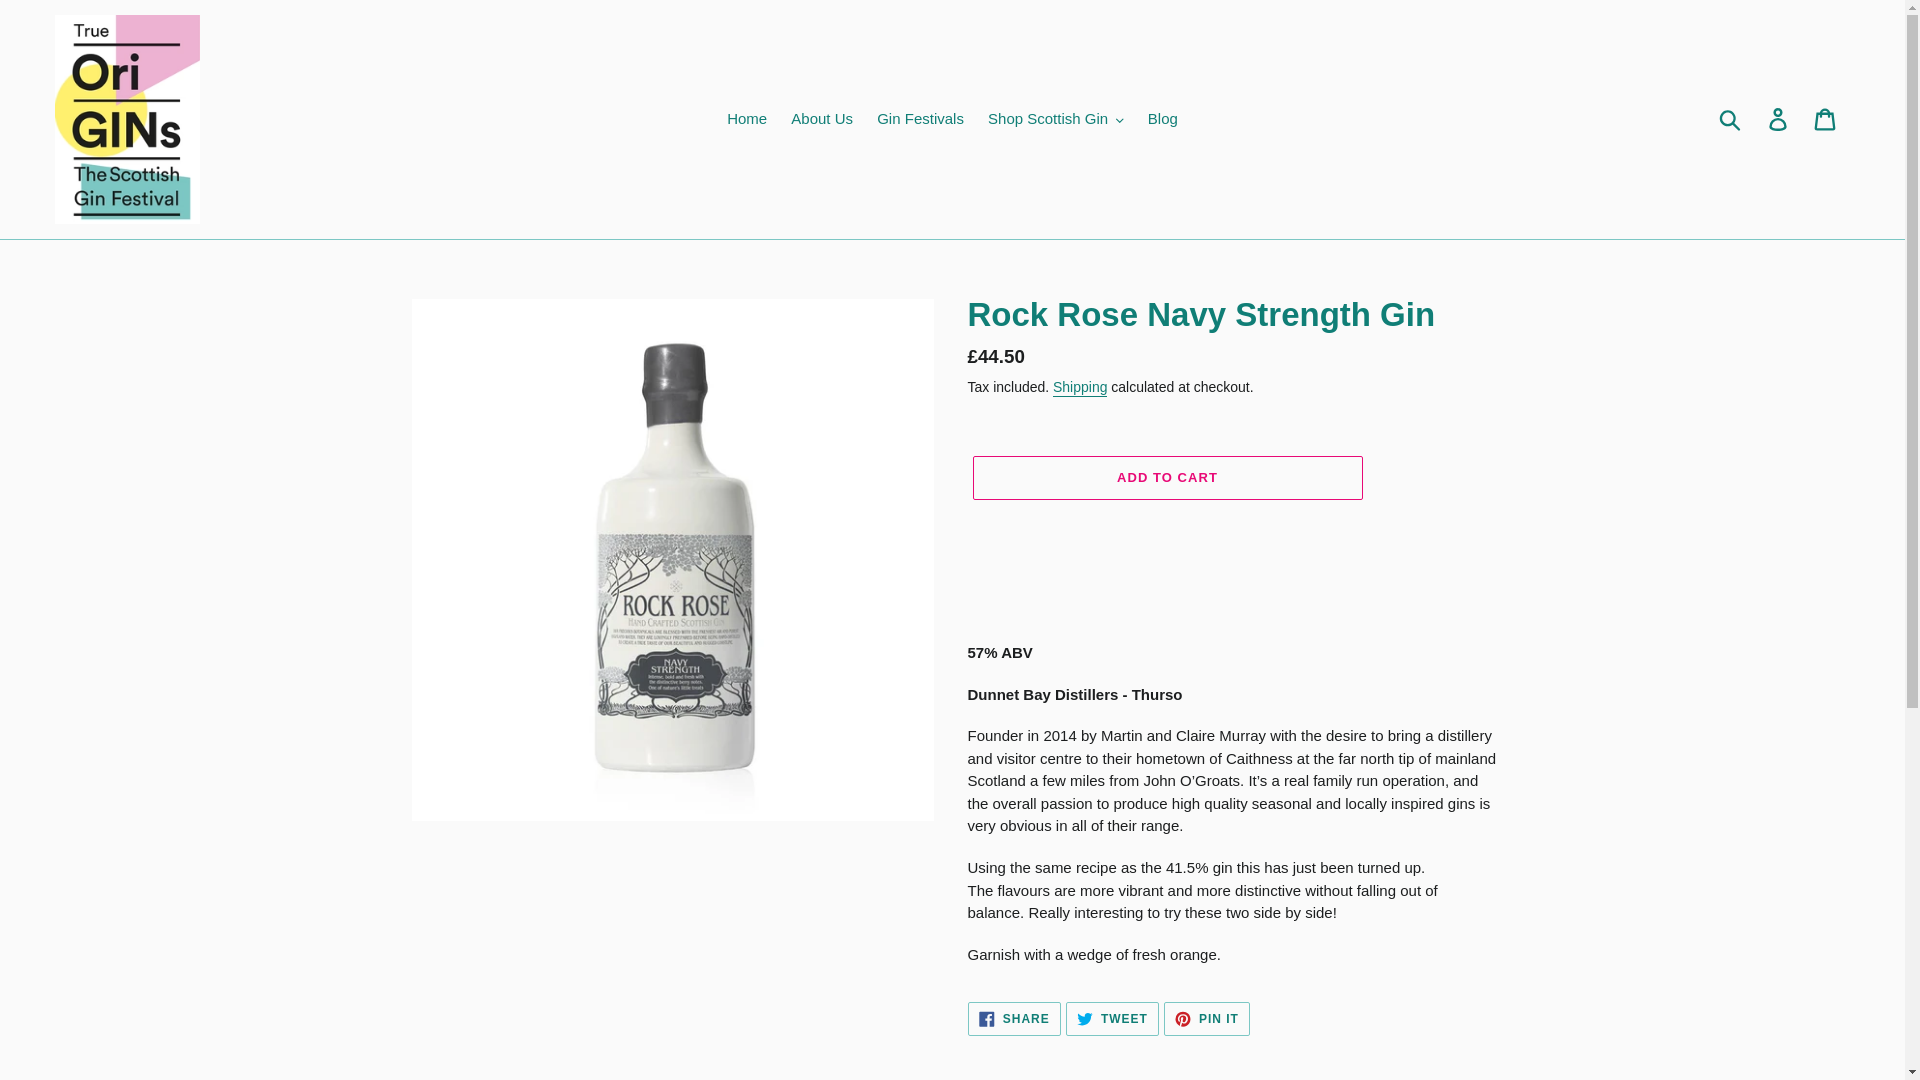 The width and height of the screenshot is (1920, 1080). I want to click on Blog, so click(1163, 118).